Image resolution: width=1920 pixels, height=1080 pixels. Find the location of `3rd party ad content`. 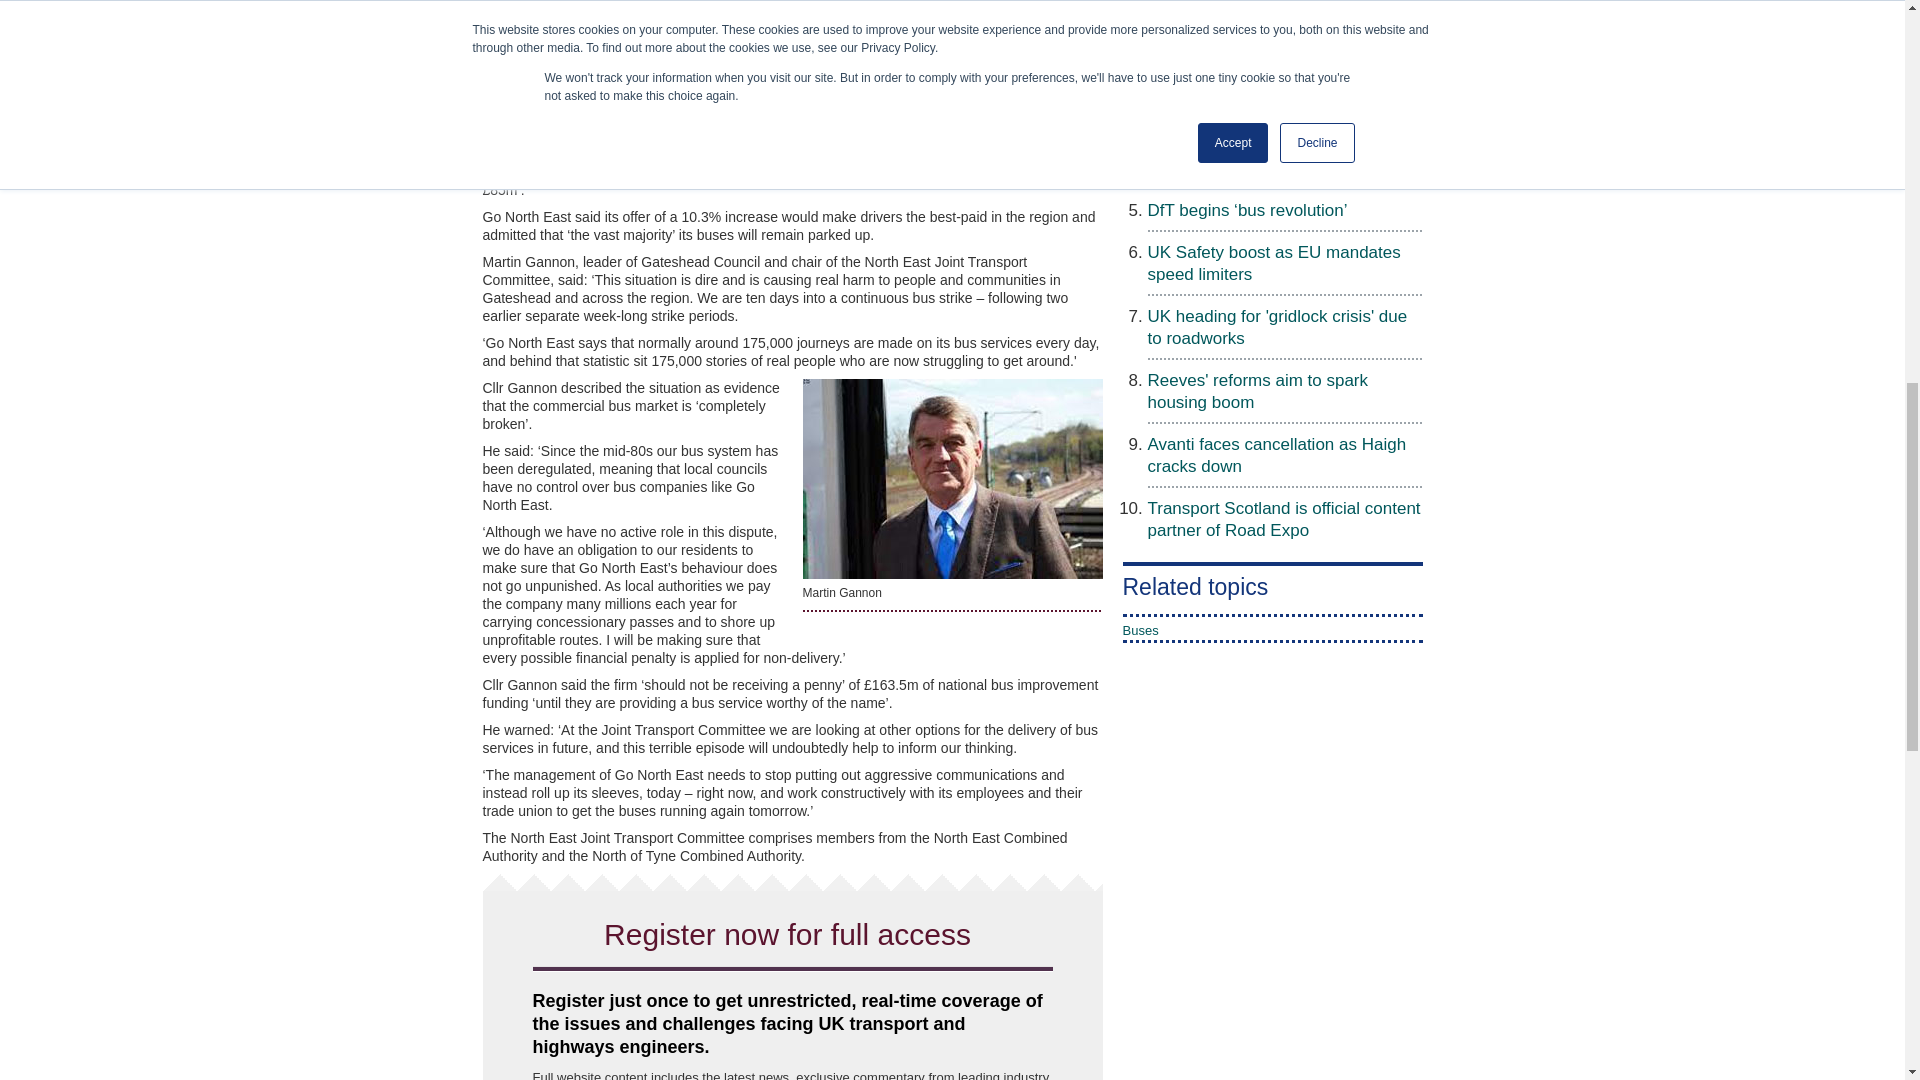

3rd party ad content is located at coordinates (1196, 885).